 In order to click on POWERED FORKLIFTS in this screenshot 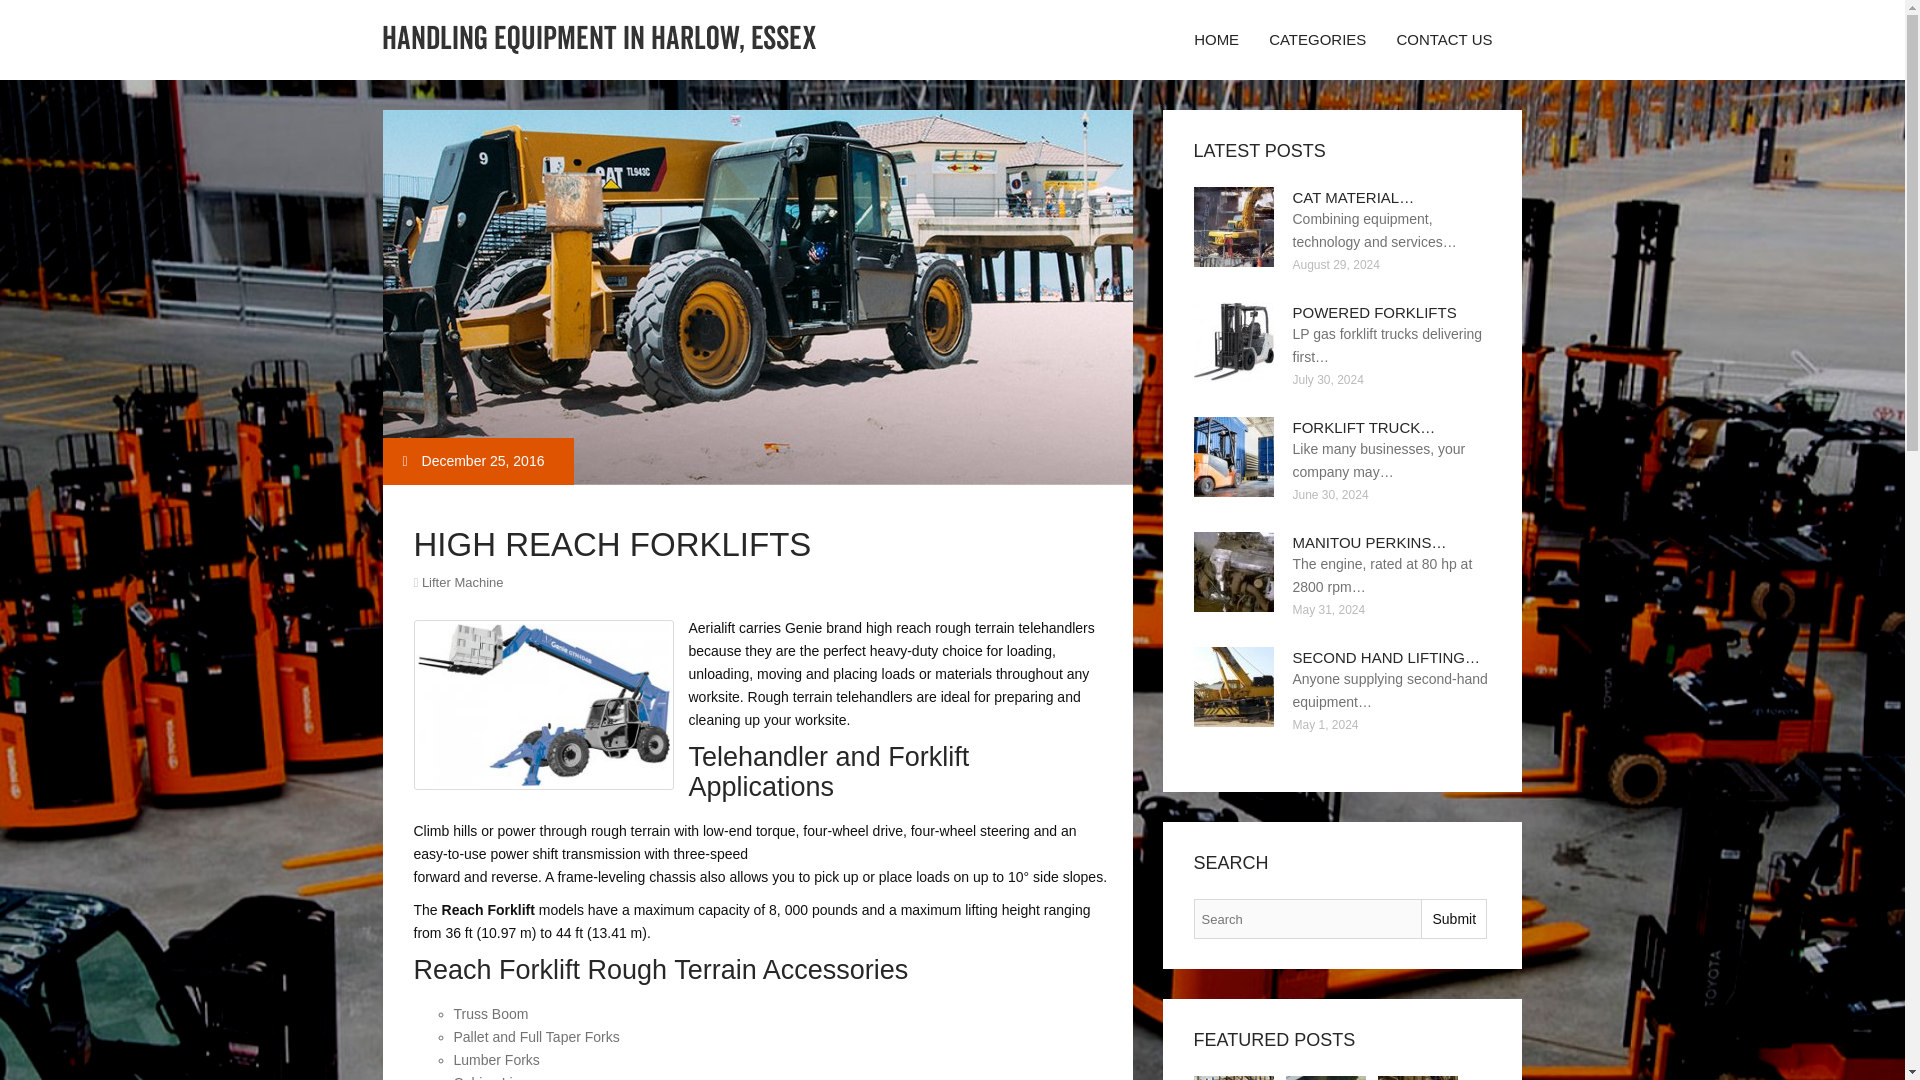, I will do `click(1374, 312)`.